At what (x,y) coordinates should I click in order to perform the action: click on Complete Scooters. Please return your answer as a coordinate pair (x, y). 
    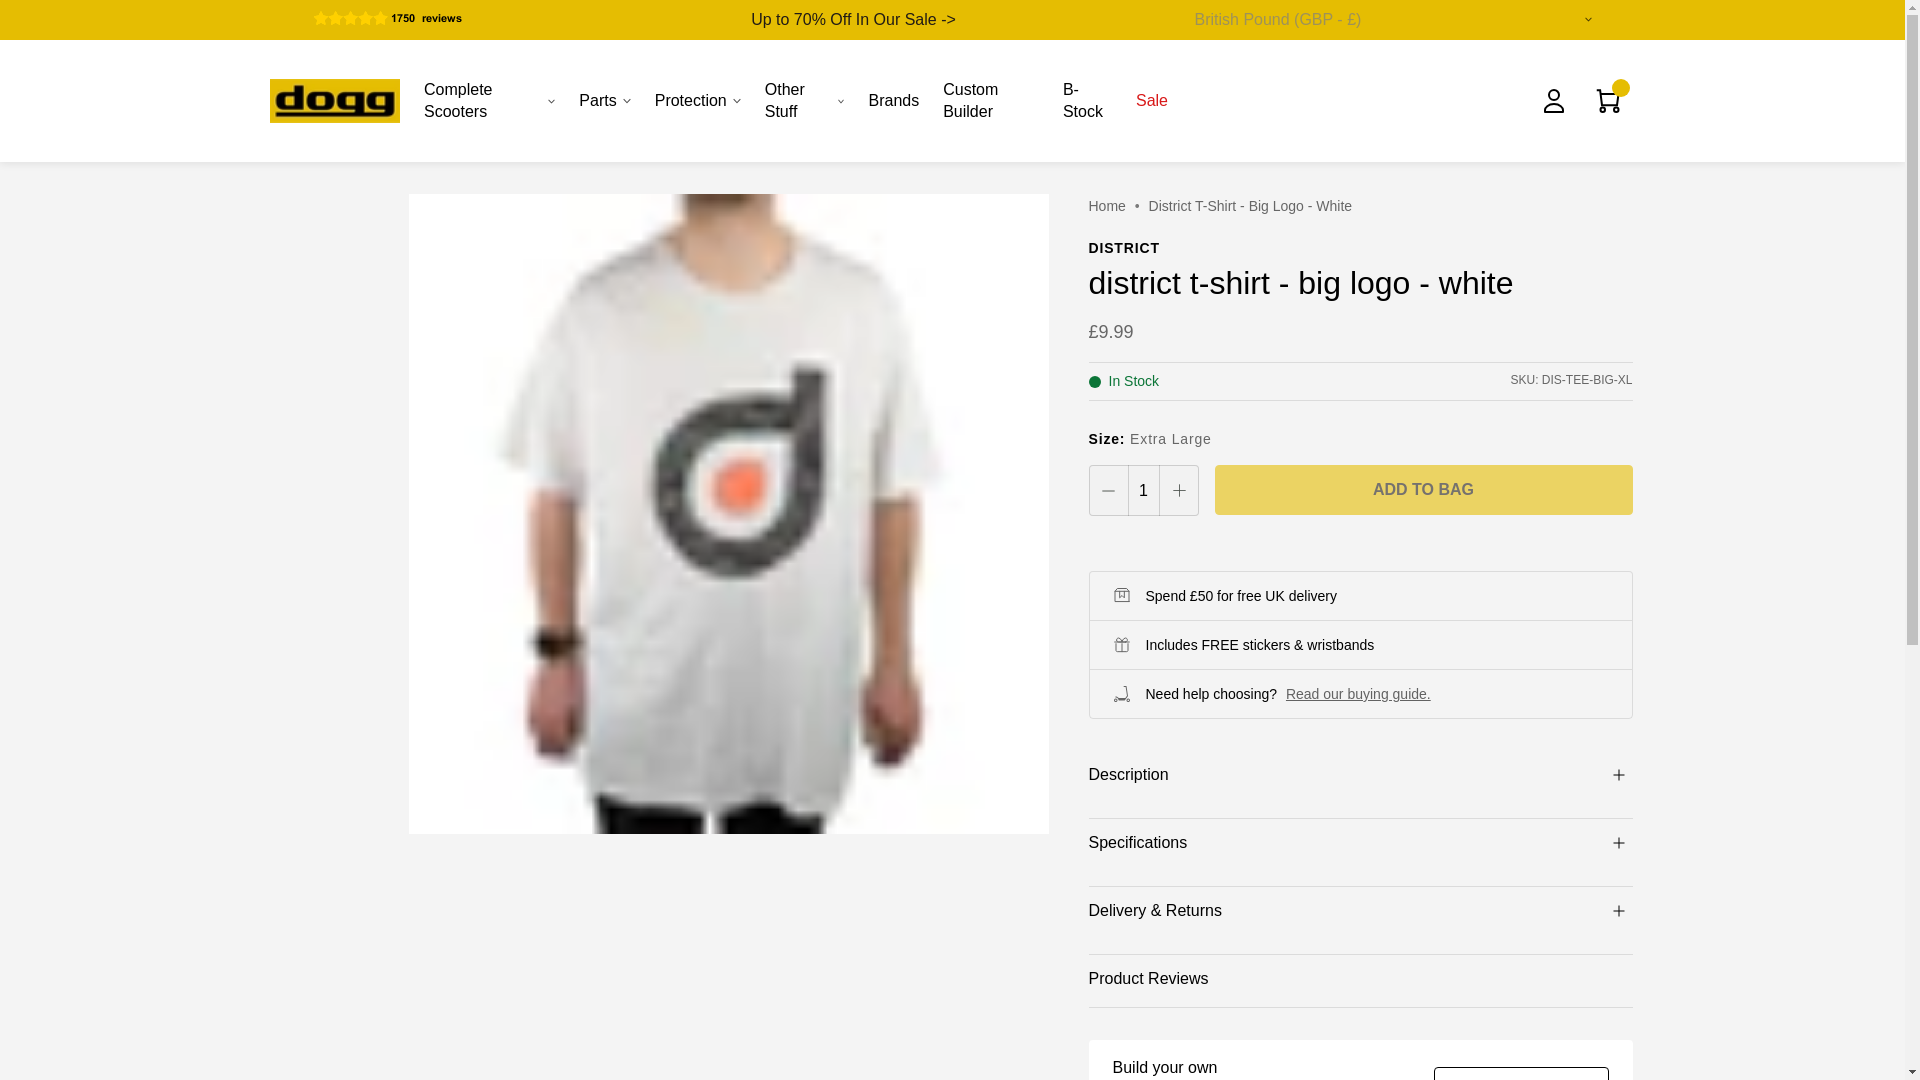
    Looking at the image, I should click on (489, 100).